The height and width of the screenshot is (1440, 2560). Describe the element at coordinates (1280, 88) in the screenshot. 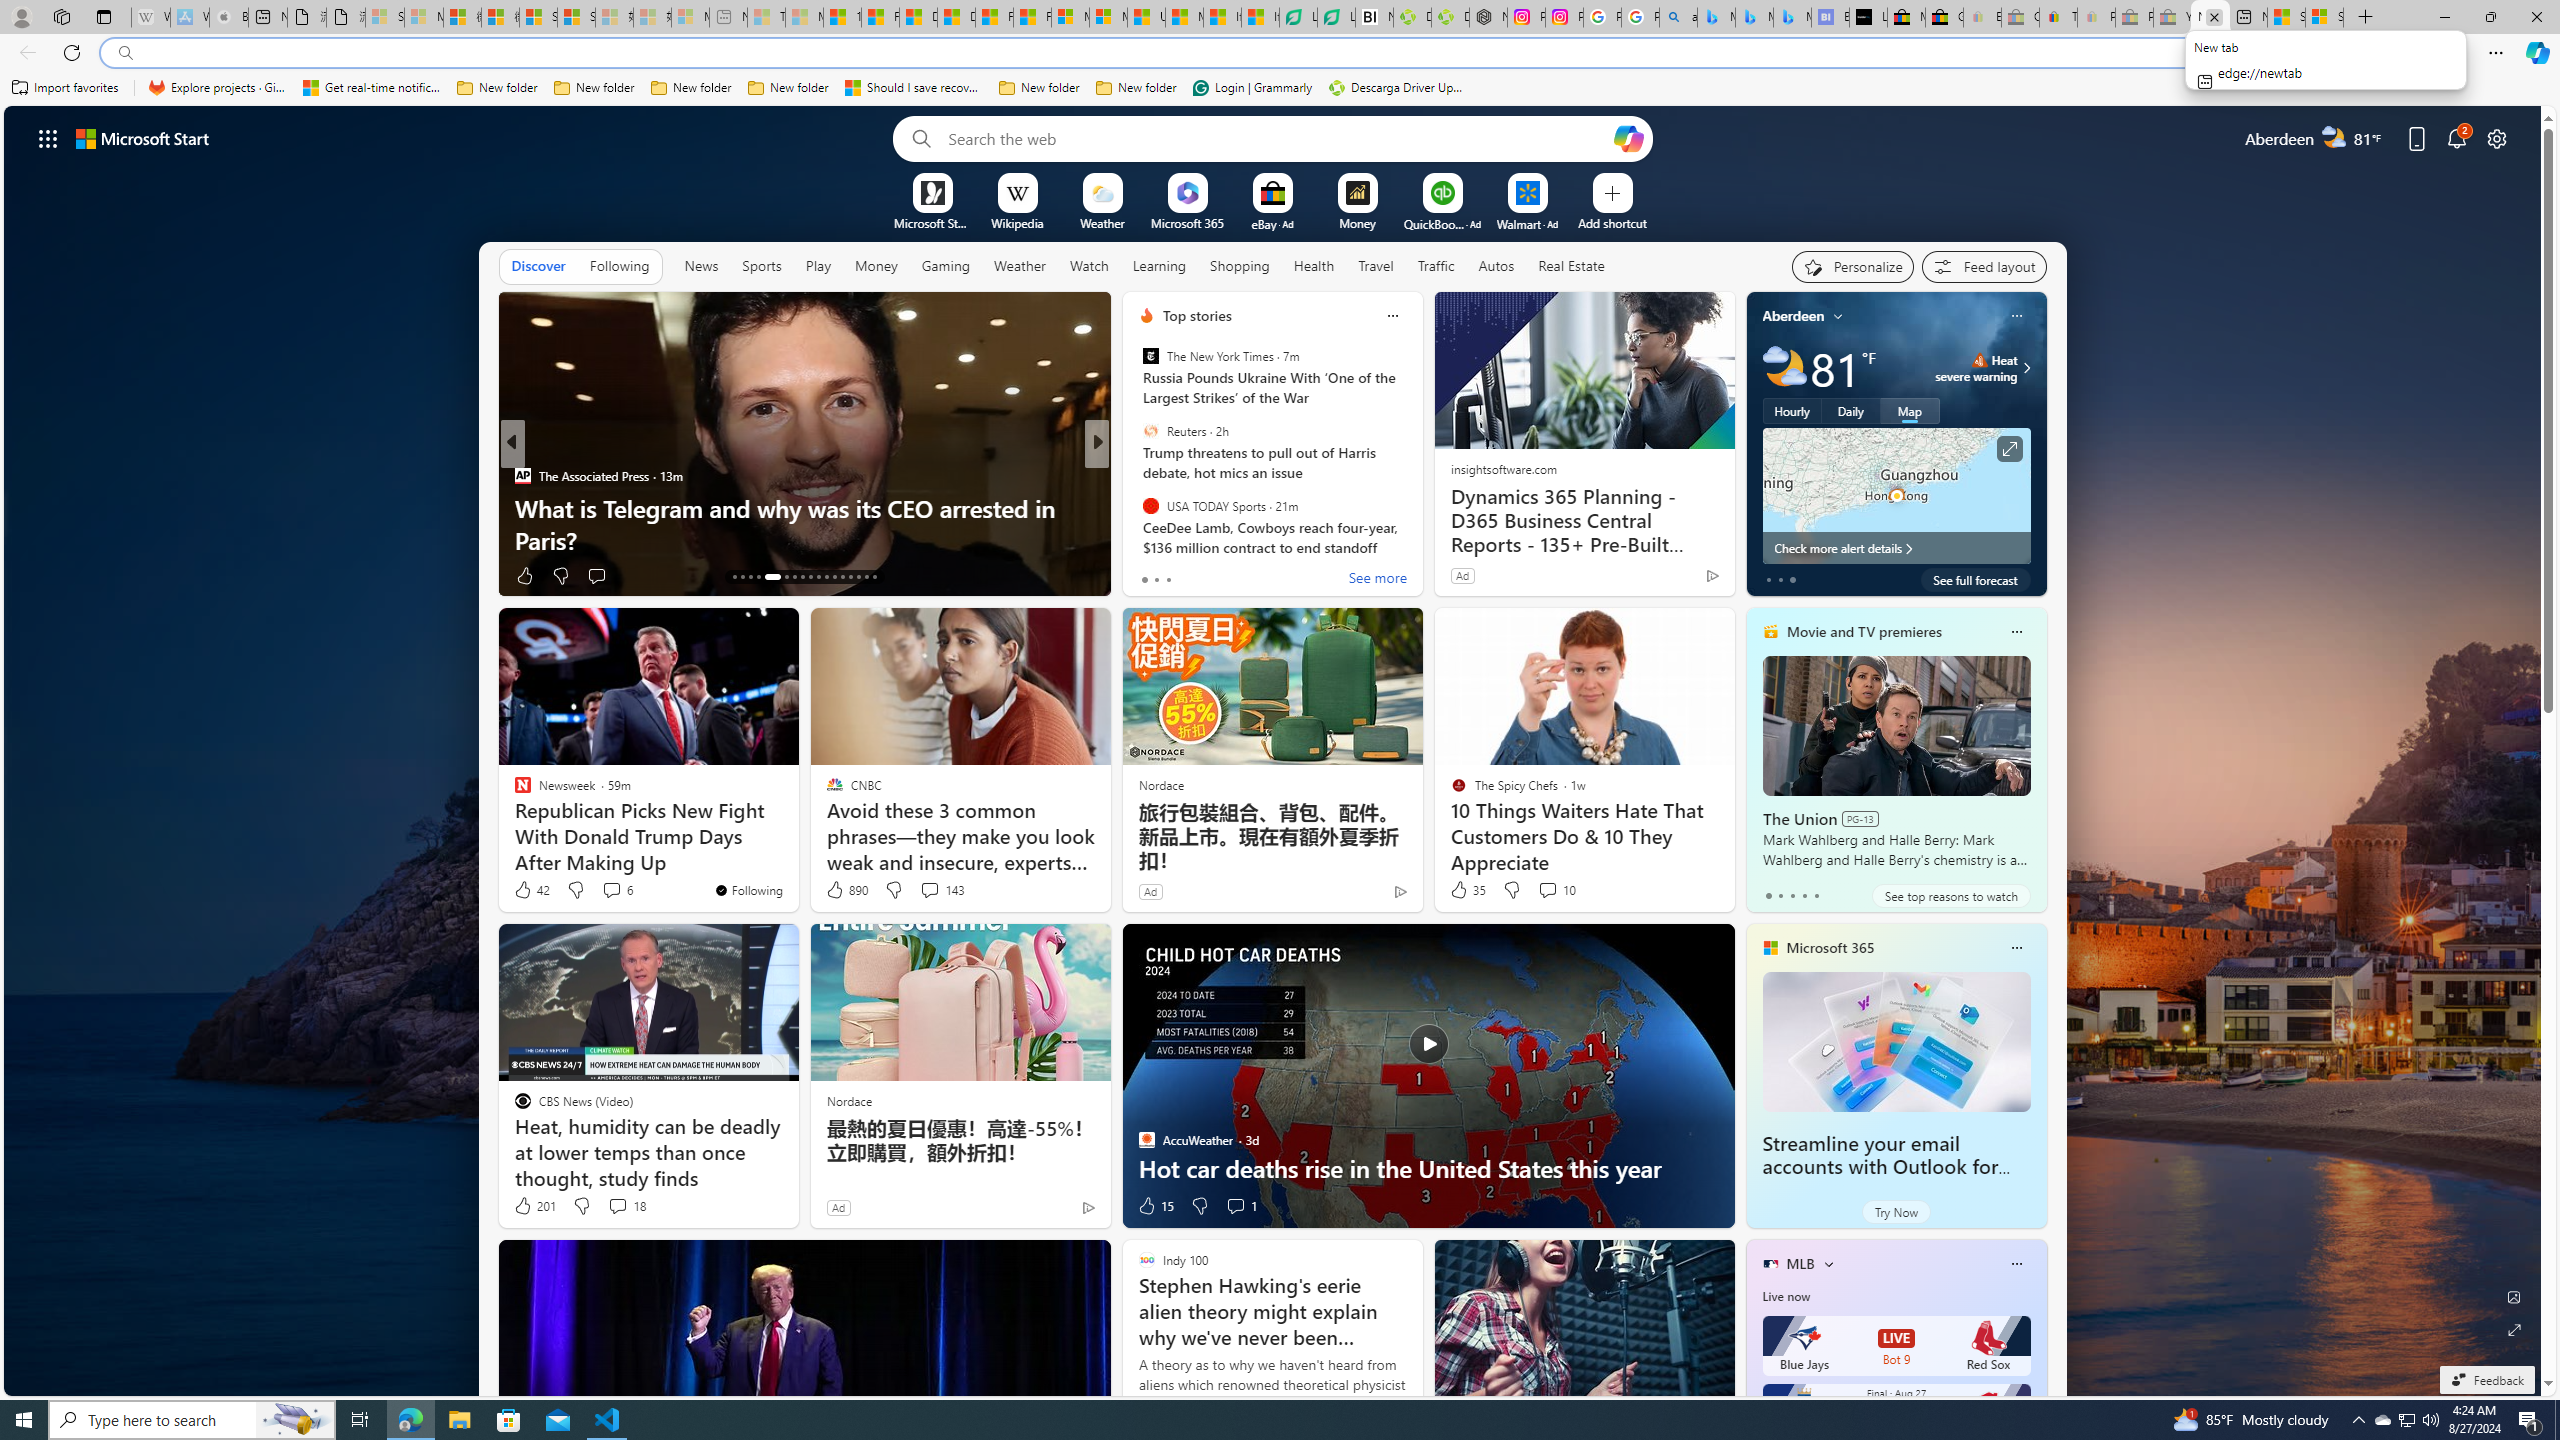

I see `Favorites bar` at that location.